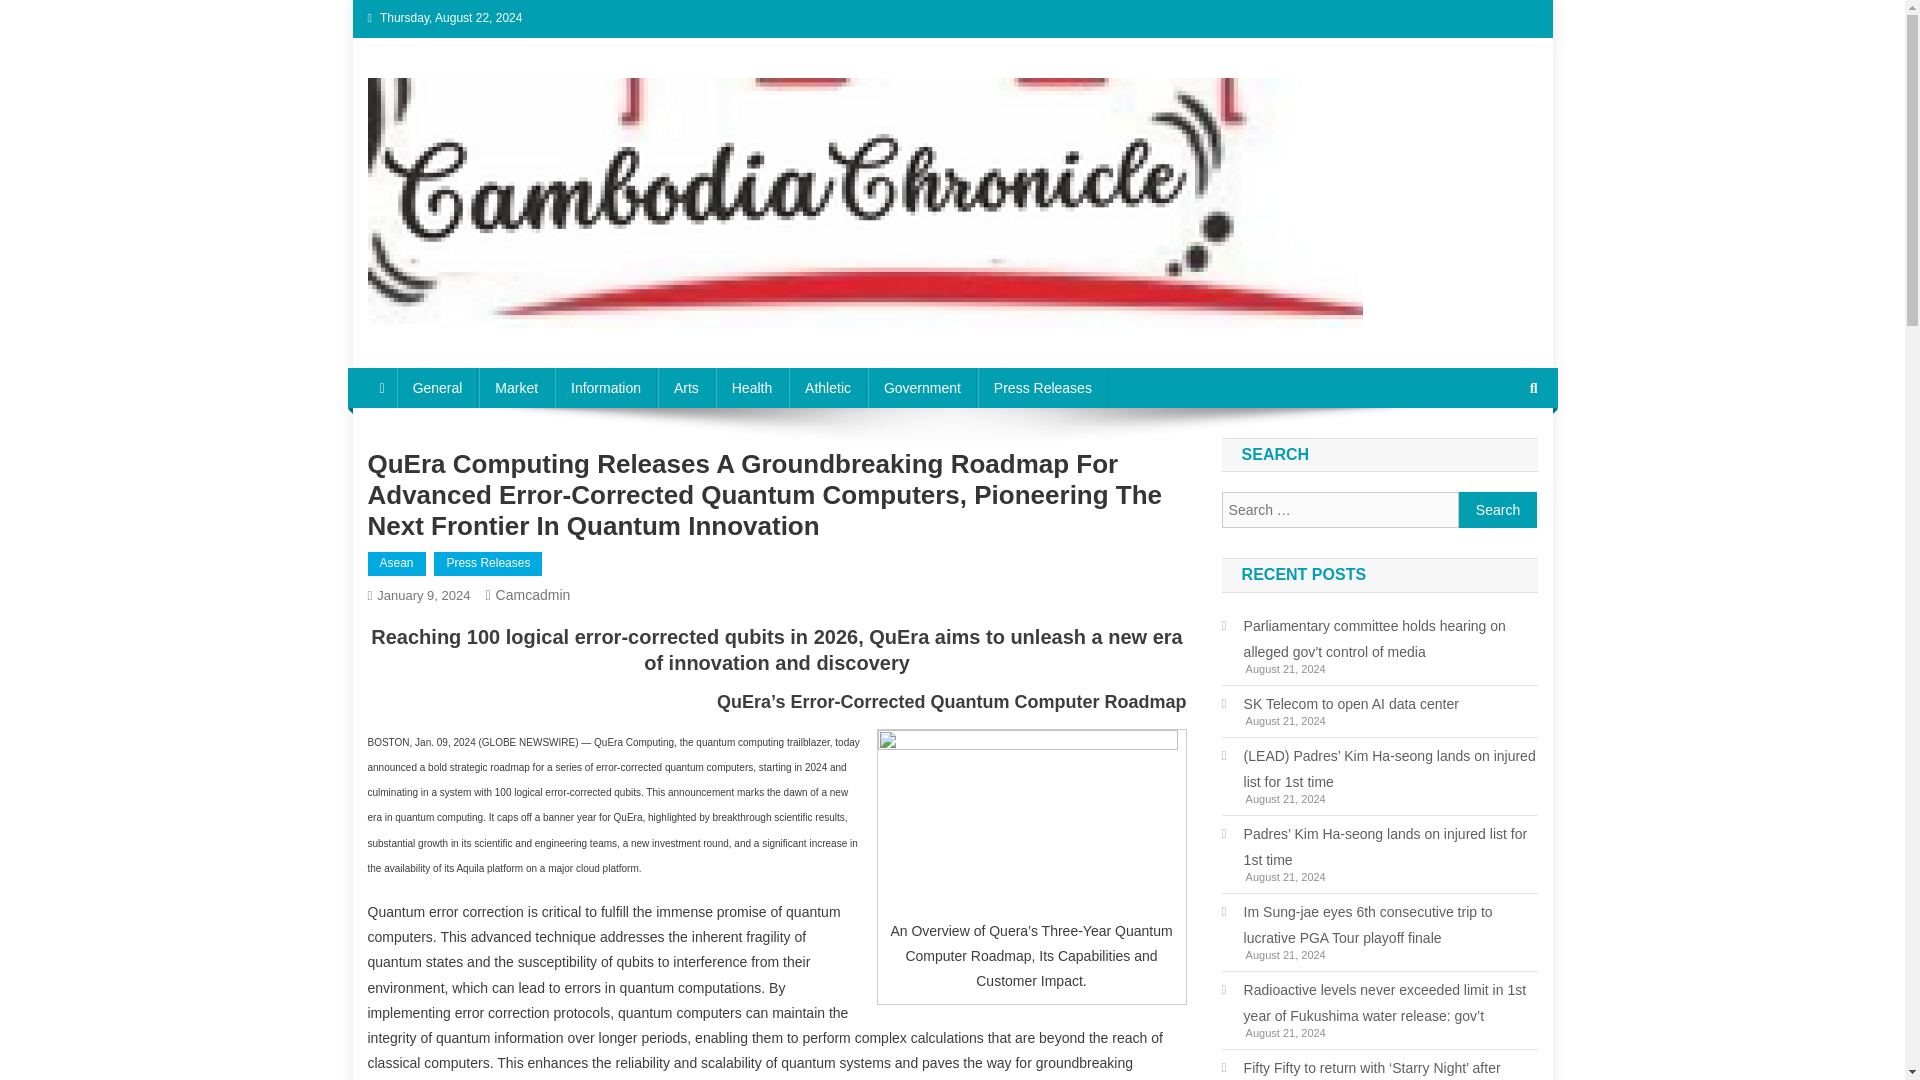 This screenshot has width=1920, height=1080. What do you see at coordinates (1042, 388) in the screenshot?
I see `Press Releases` at bounding box center [1042, 388].